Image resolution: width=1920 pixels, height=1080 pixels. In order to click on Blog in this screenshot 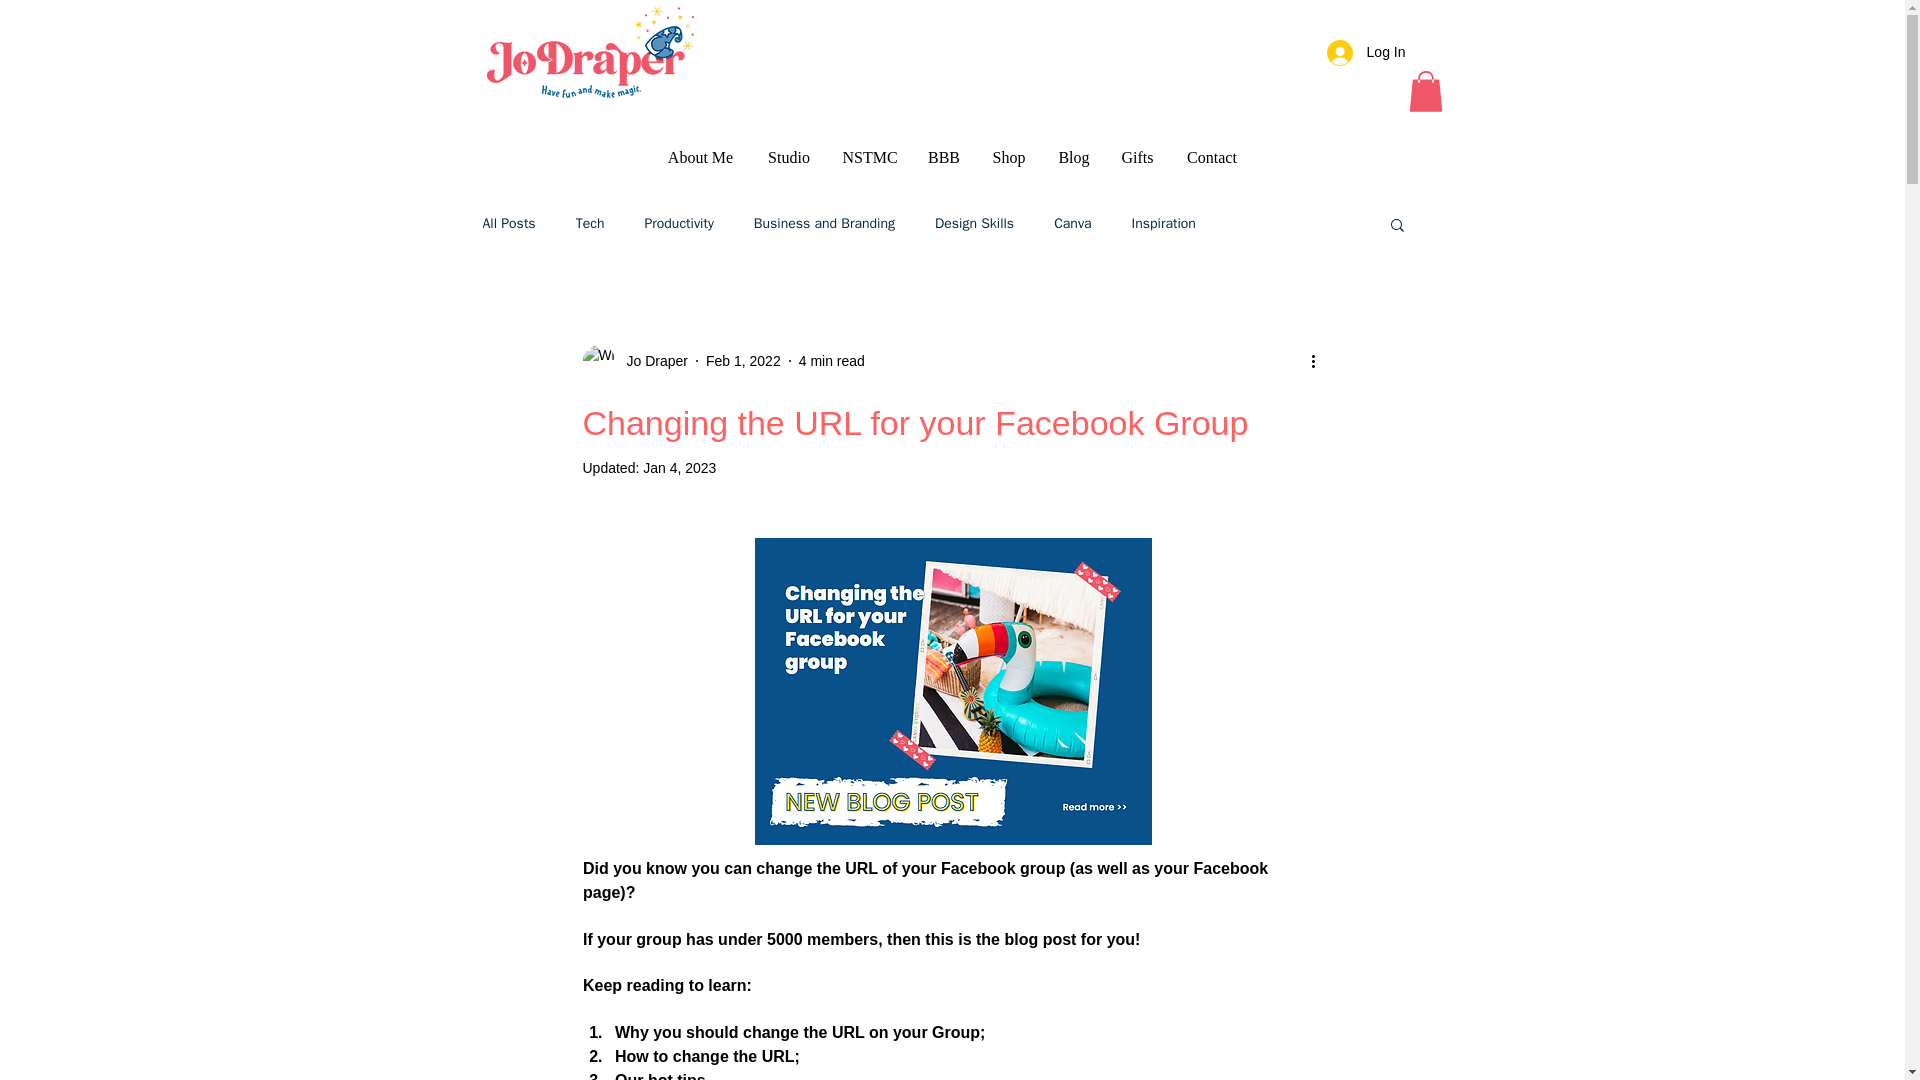, I will do `click(1074, 157)`.